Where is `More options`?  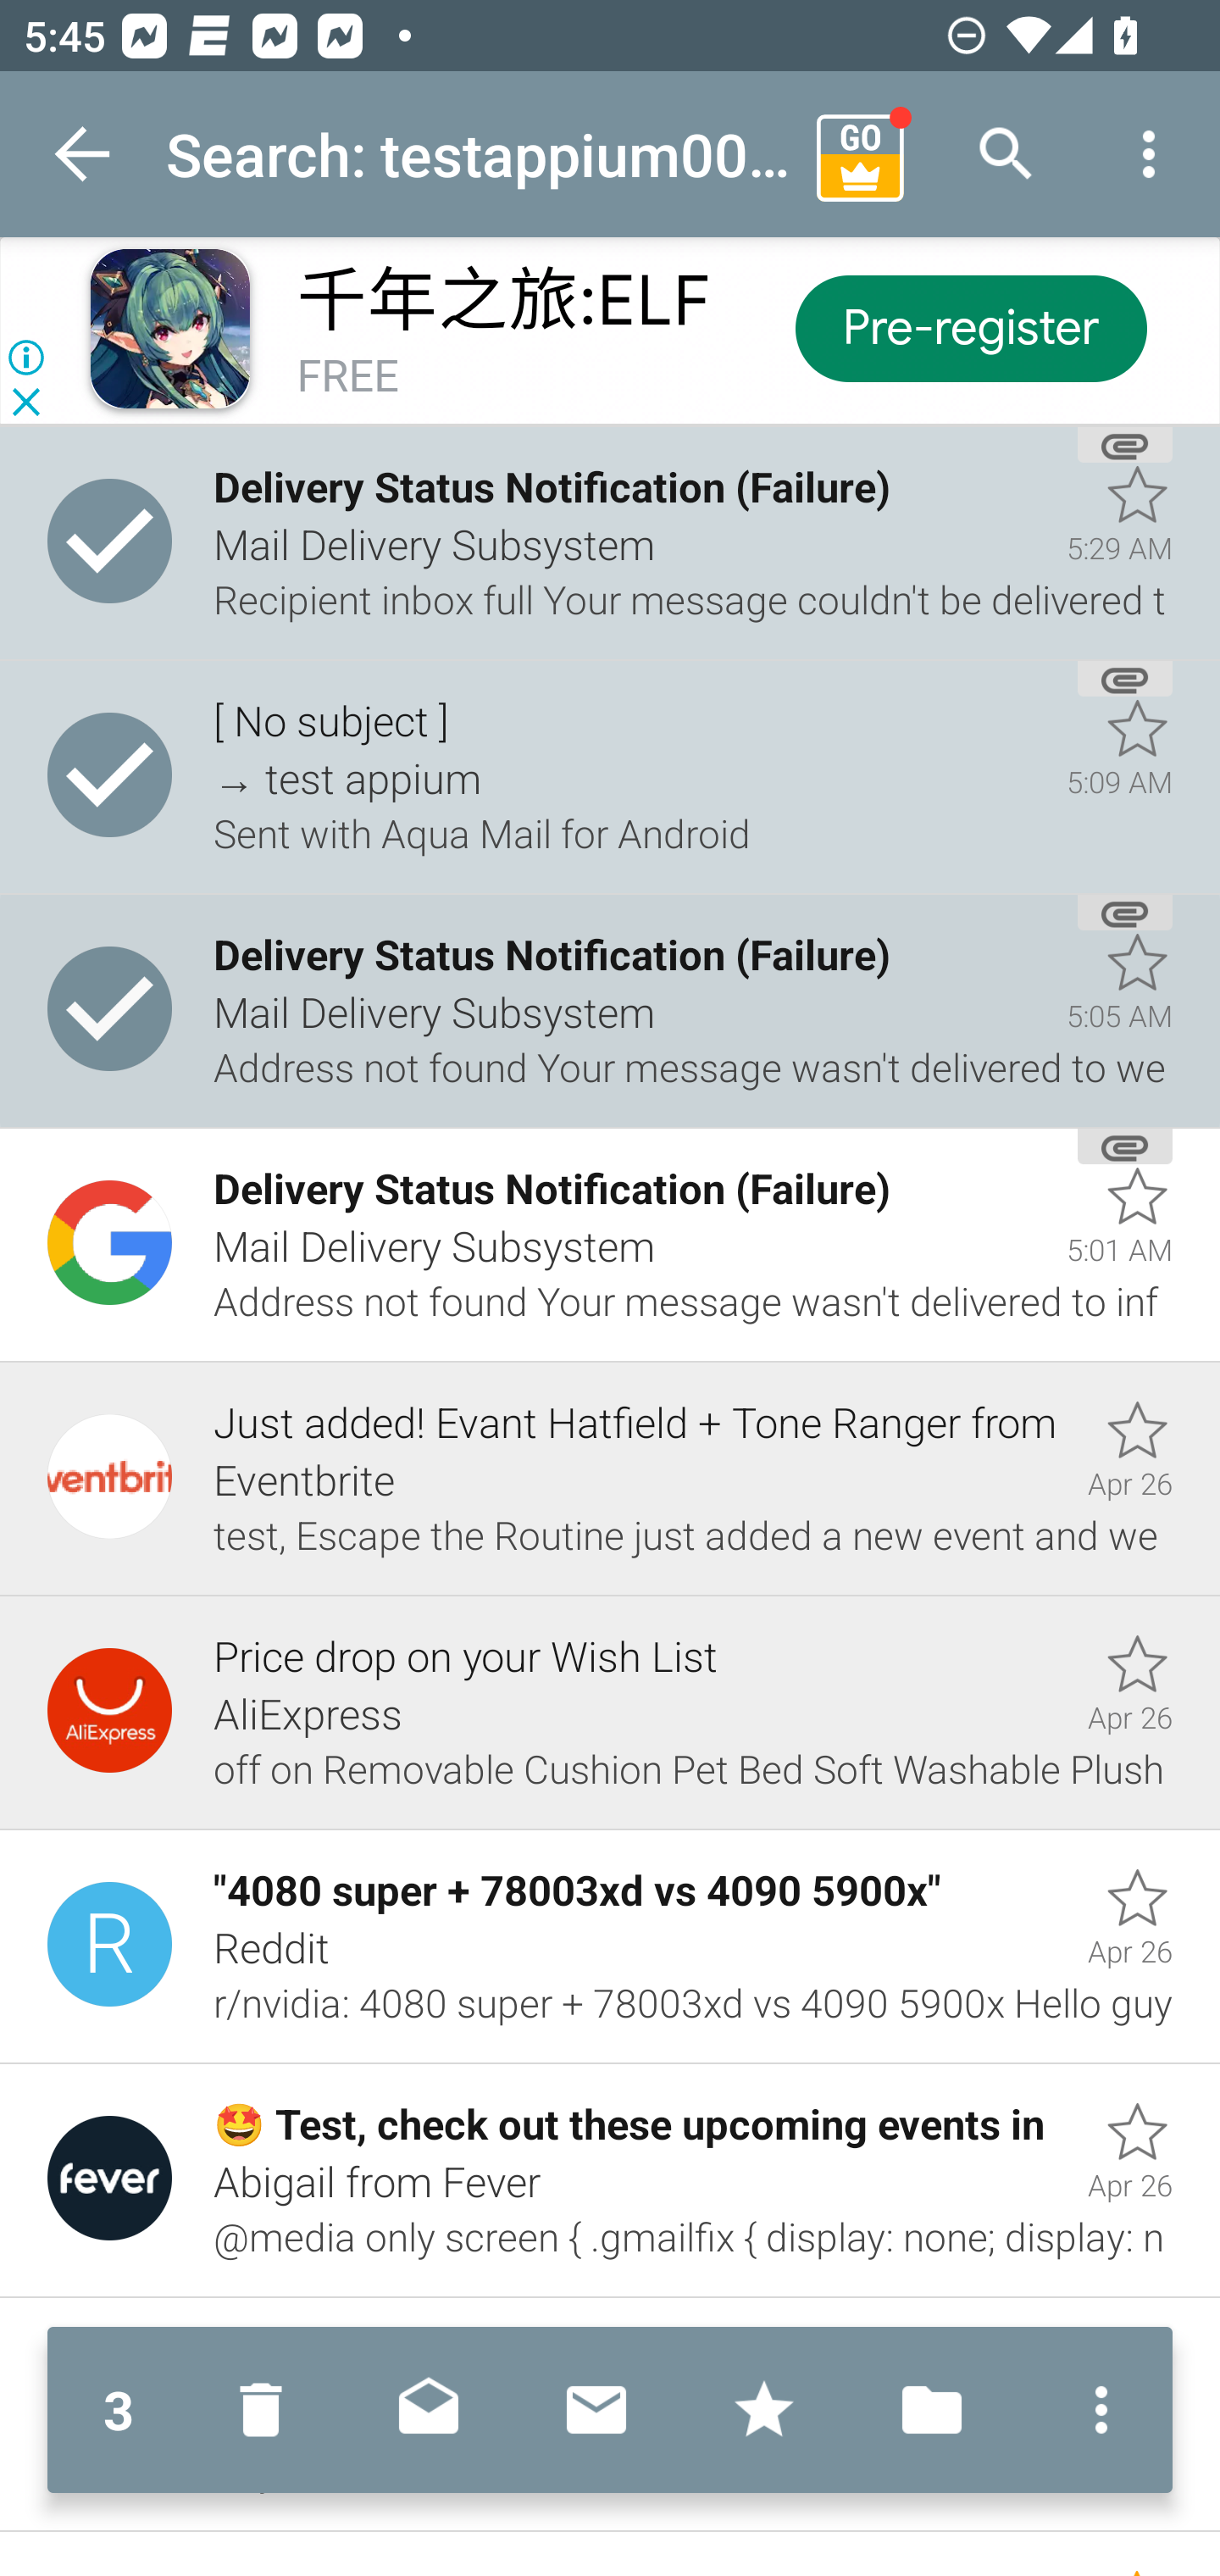
More options is located at coordinates (1094, 2410).